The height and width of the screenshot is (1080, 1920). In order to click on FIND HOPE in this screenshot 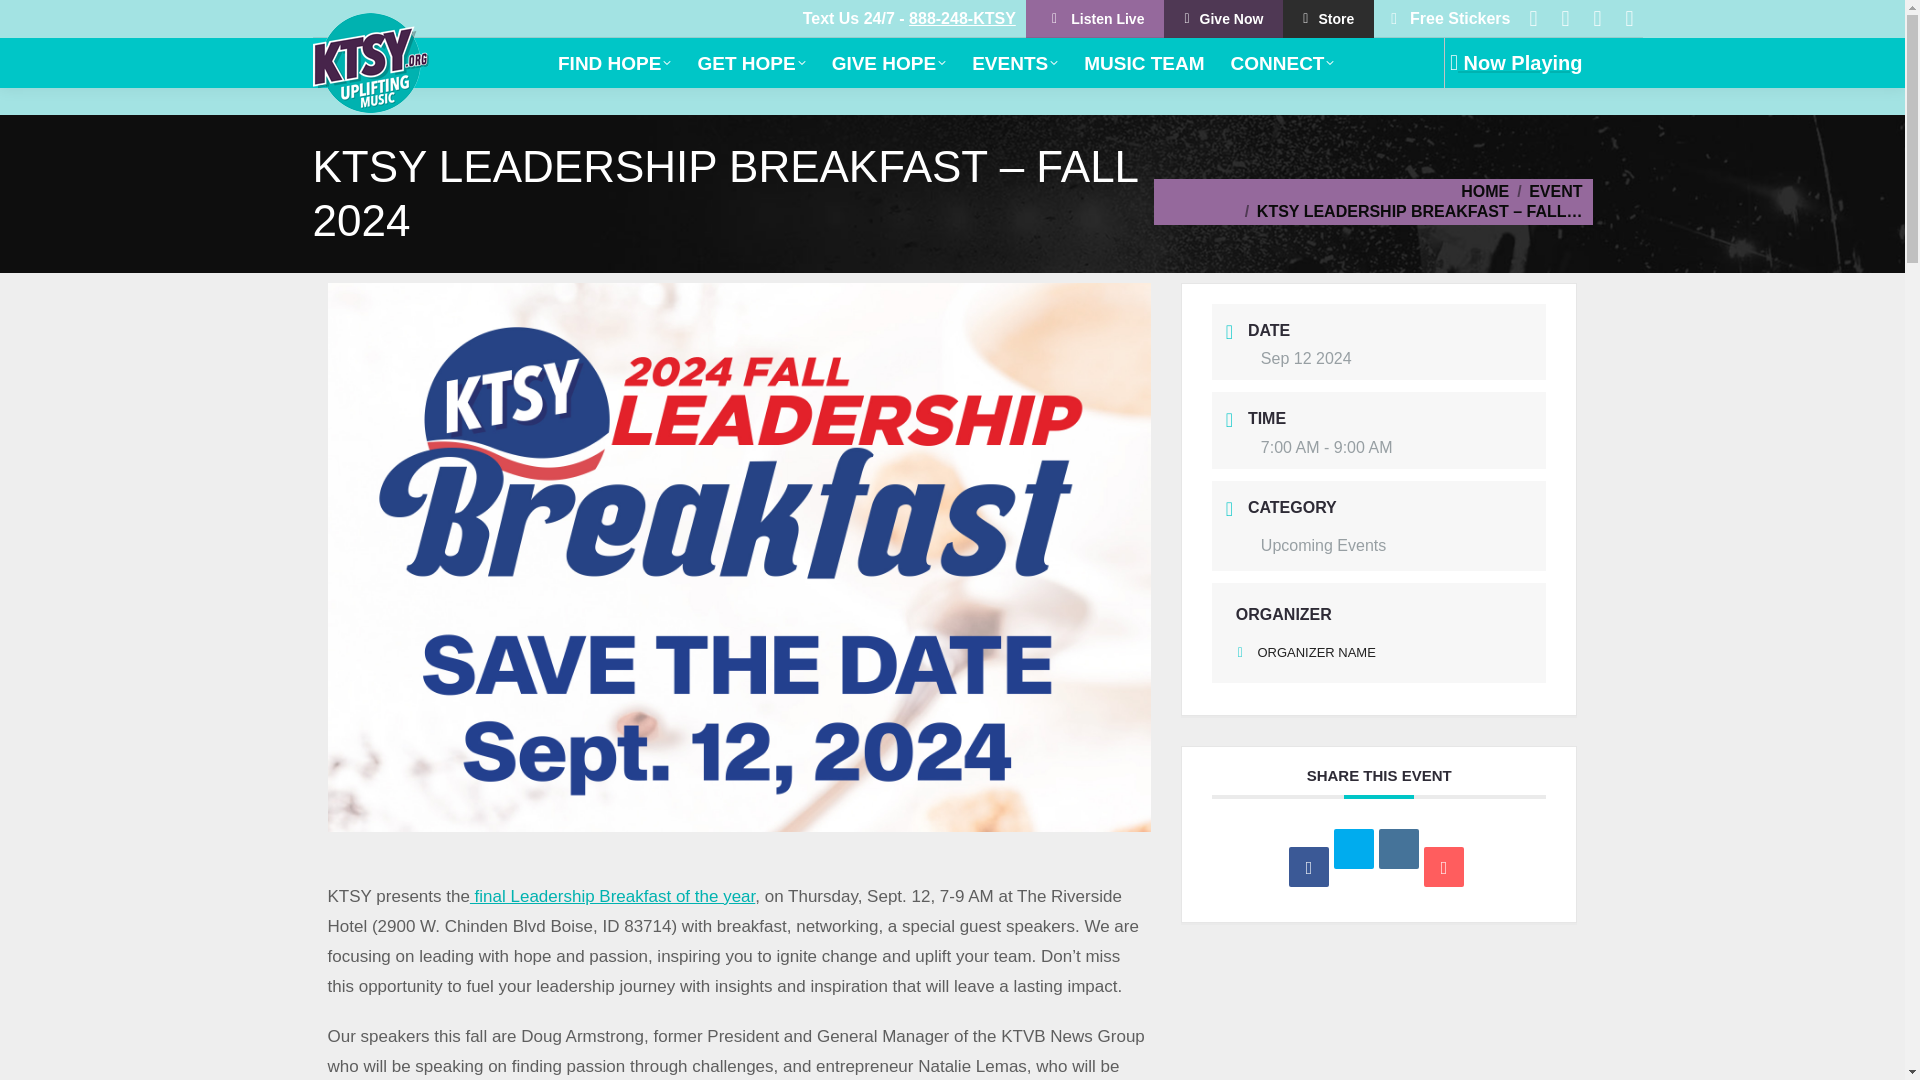, I will do `click(614, 64)`.